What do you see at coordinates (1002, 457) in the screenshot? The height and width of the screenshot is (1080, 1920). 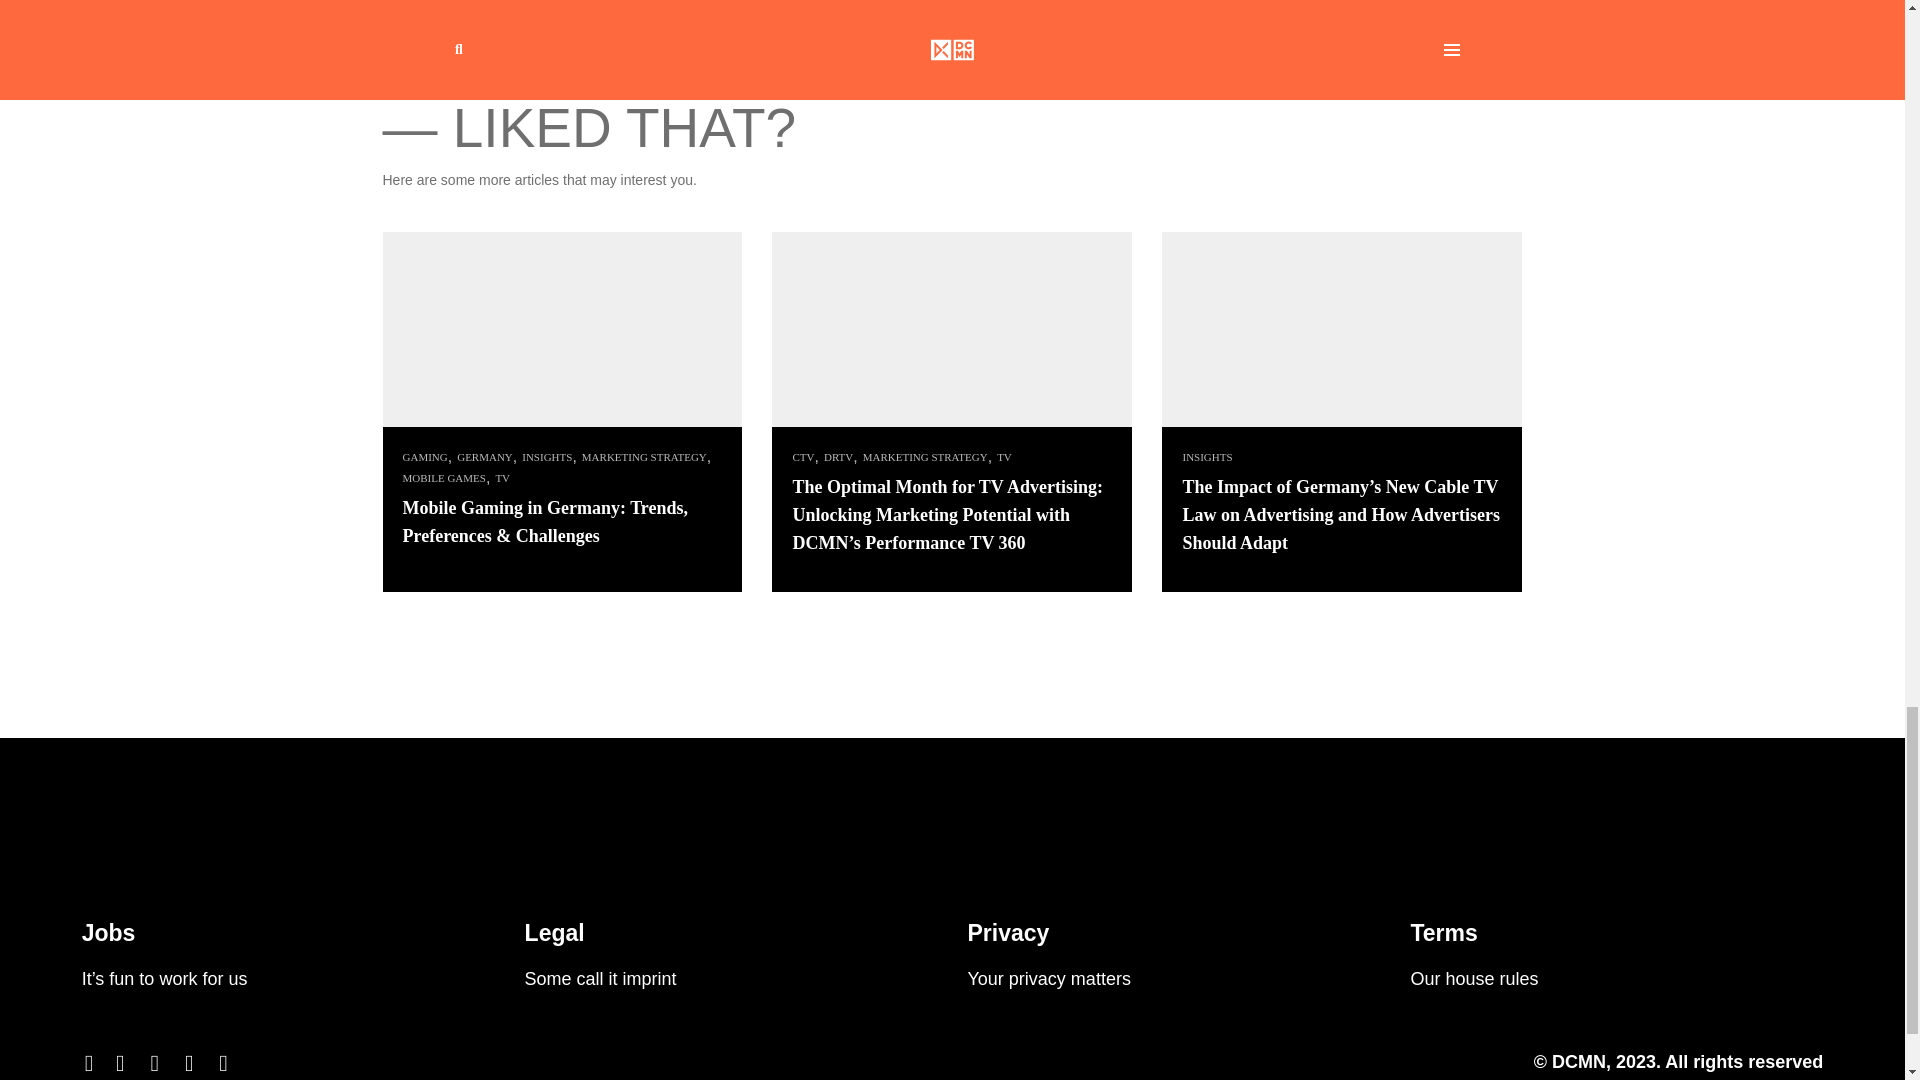 I see `TV` at bounding box center [1002, 457].